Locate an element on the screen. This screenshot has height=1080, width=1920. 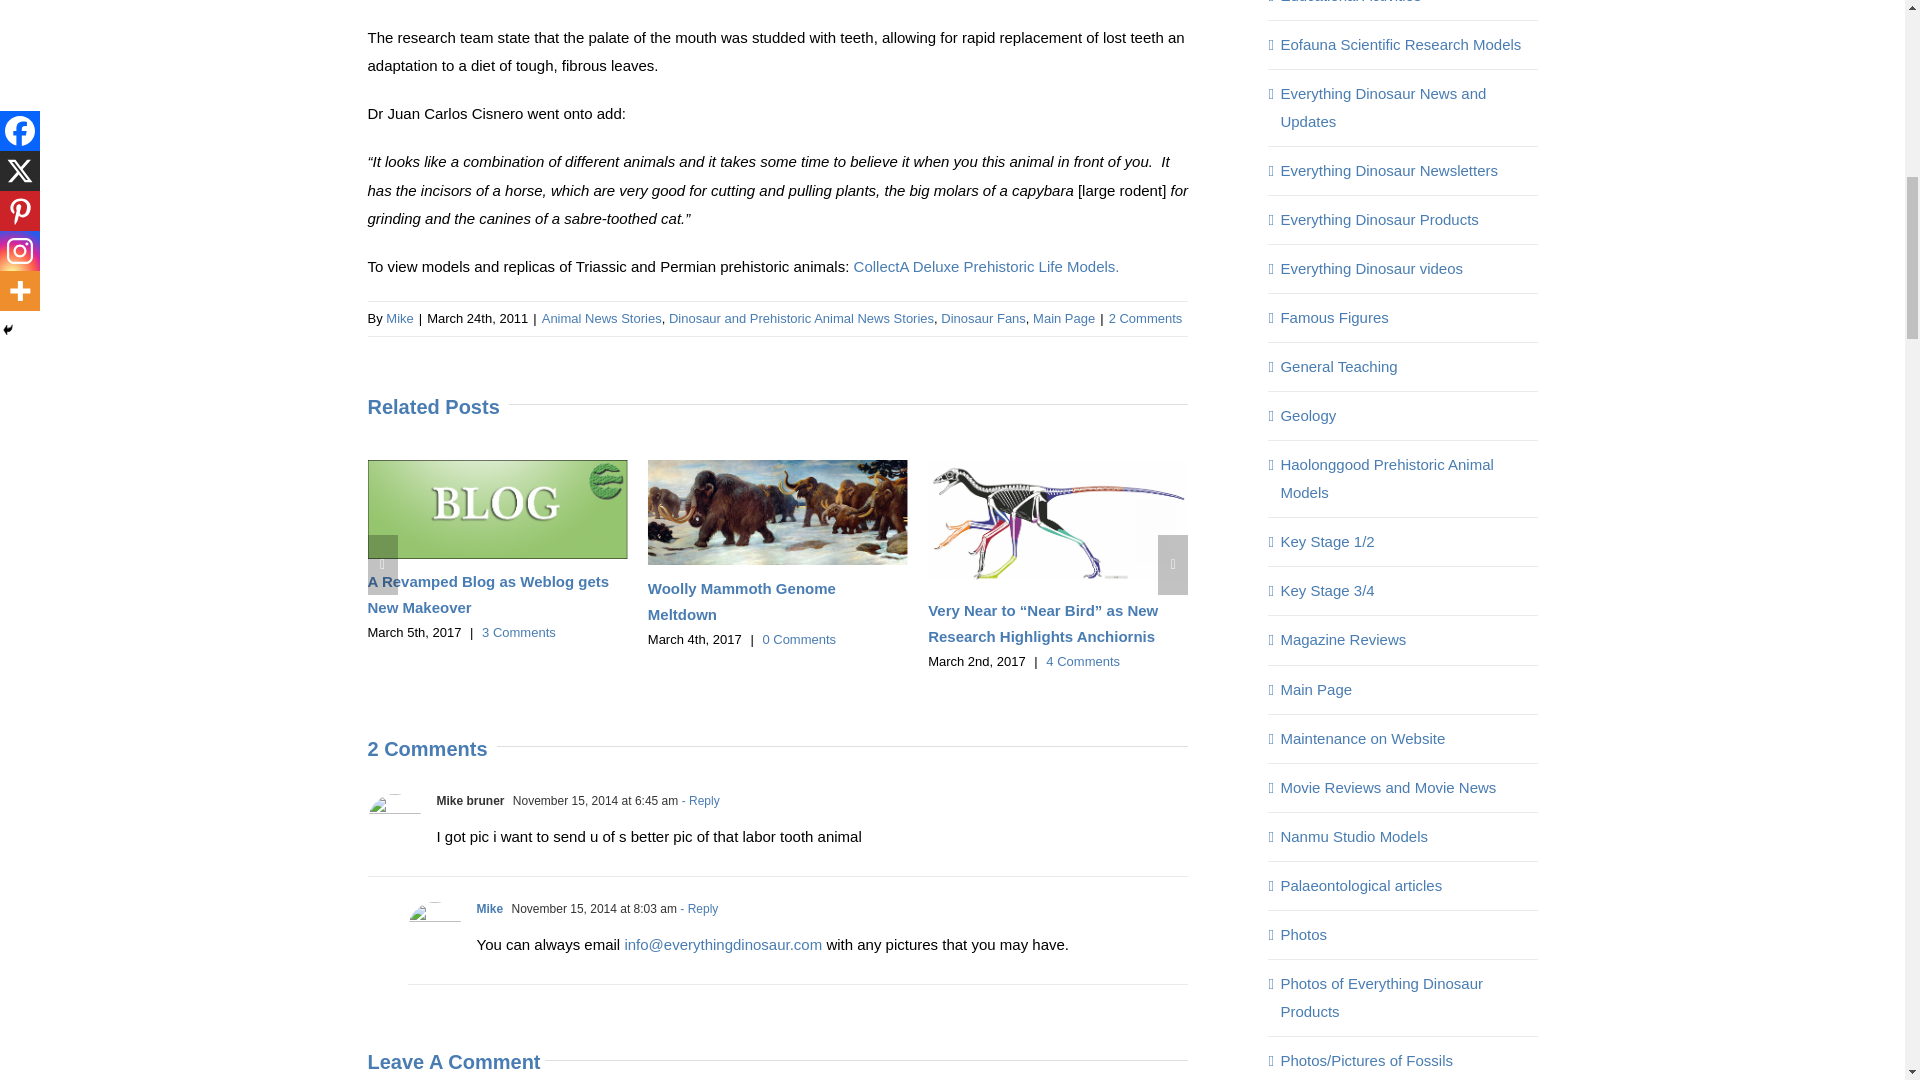
Dinosaur and Prehistoric Animal News Stories is located at coordinates (800, 318).